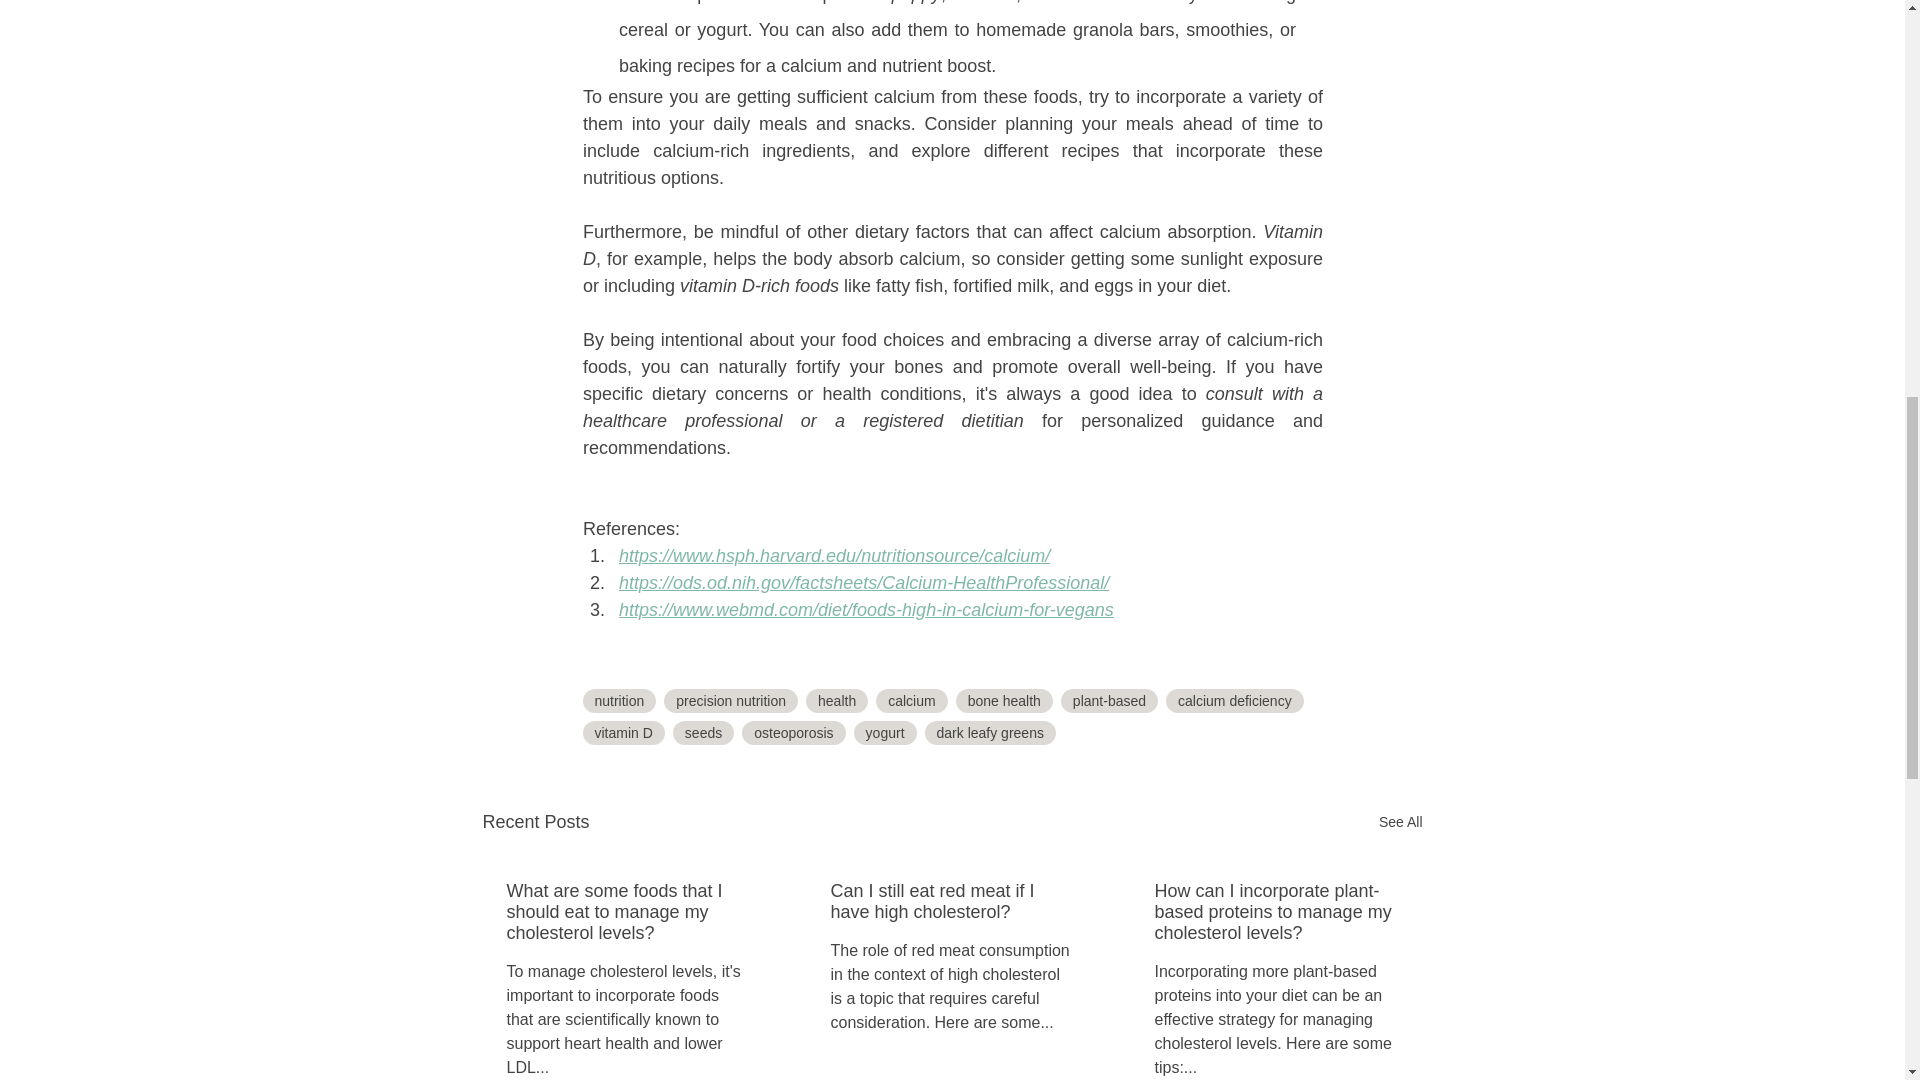 This screenshot has width=1920, height=1080. I want to click on calcium deficiency, so click(1234, 700).